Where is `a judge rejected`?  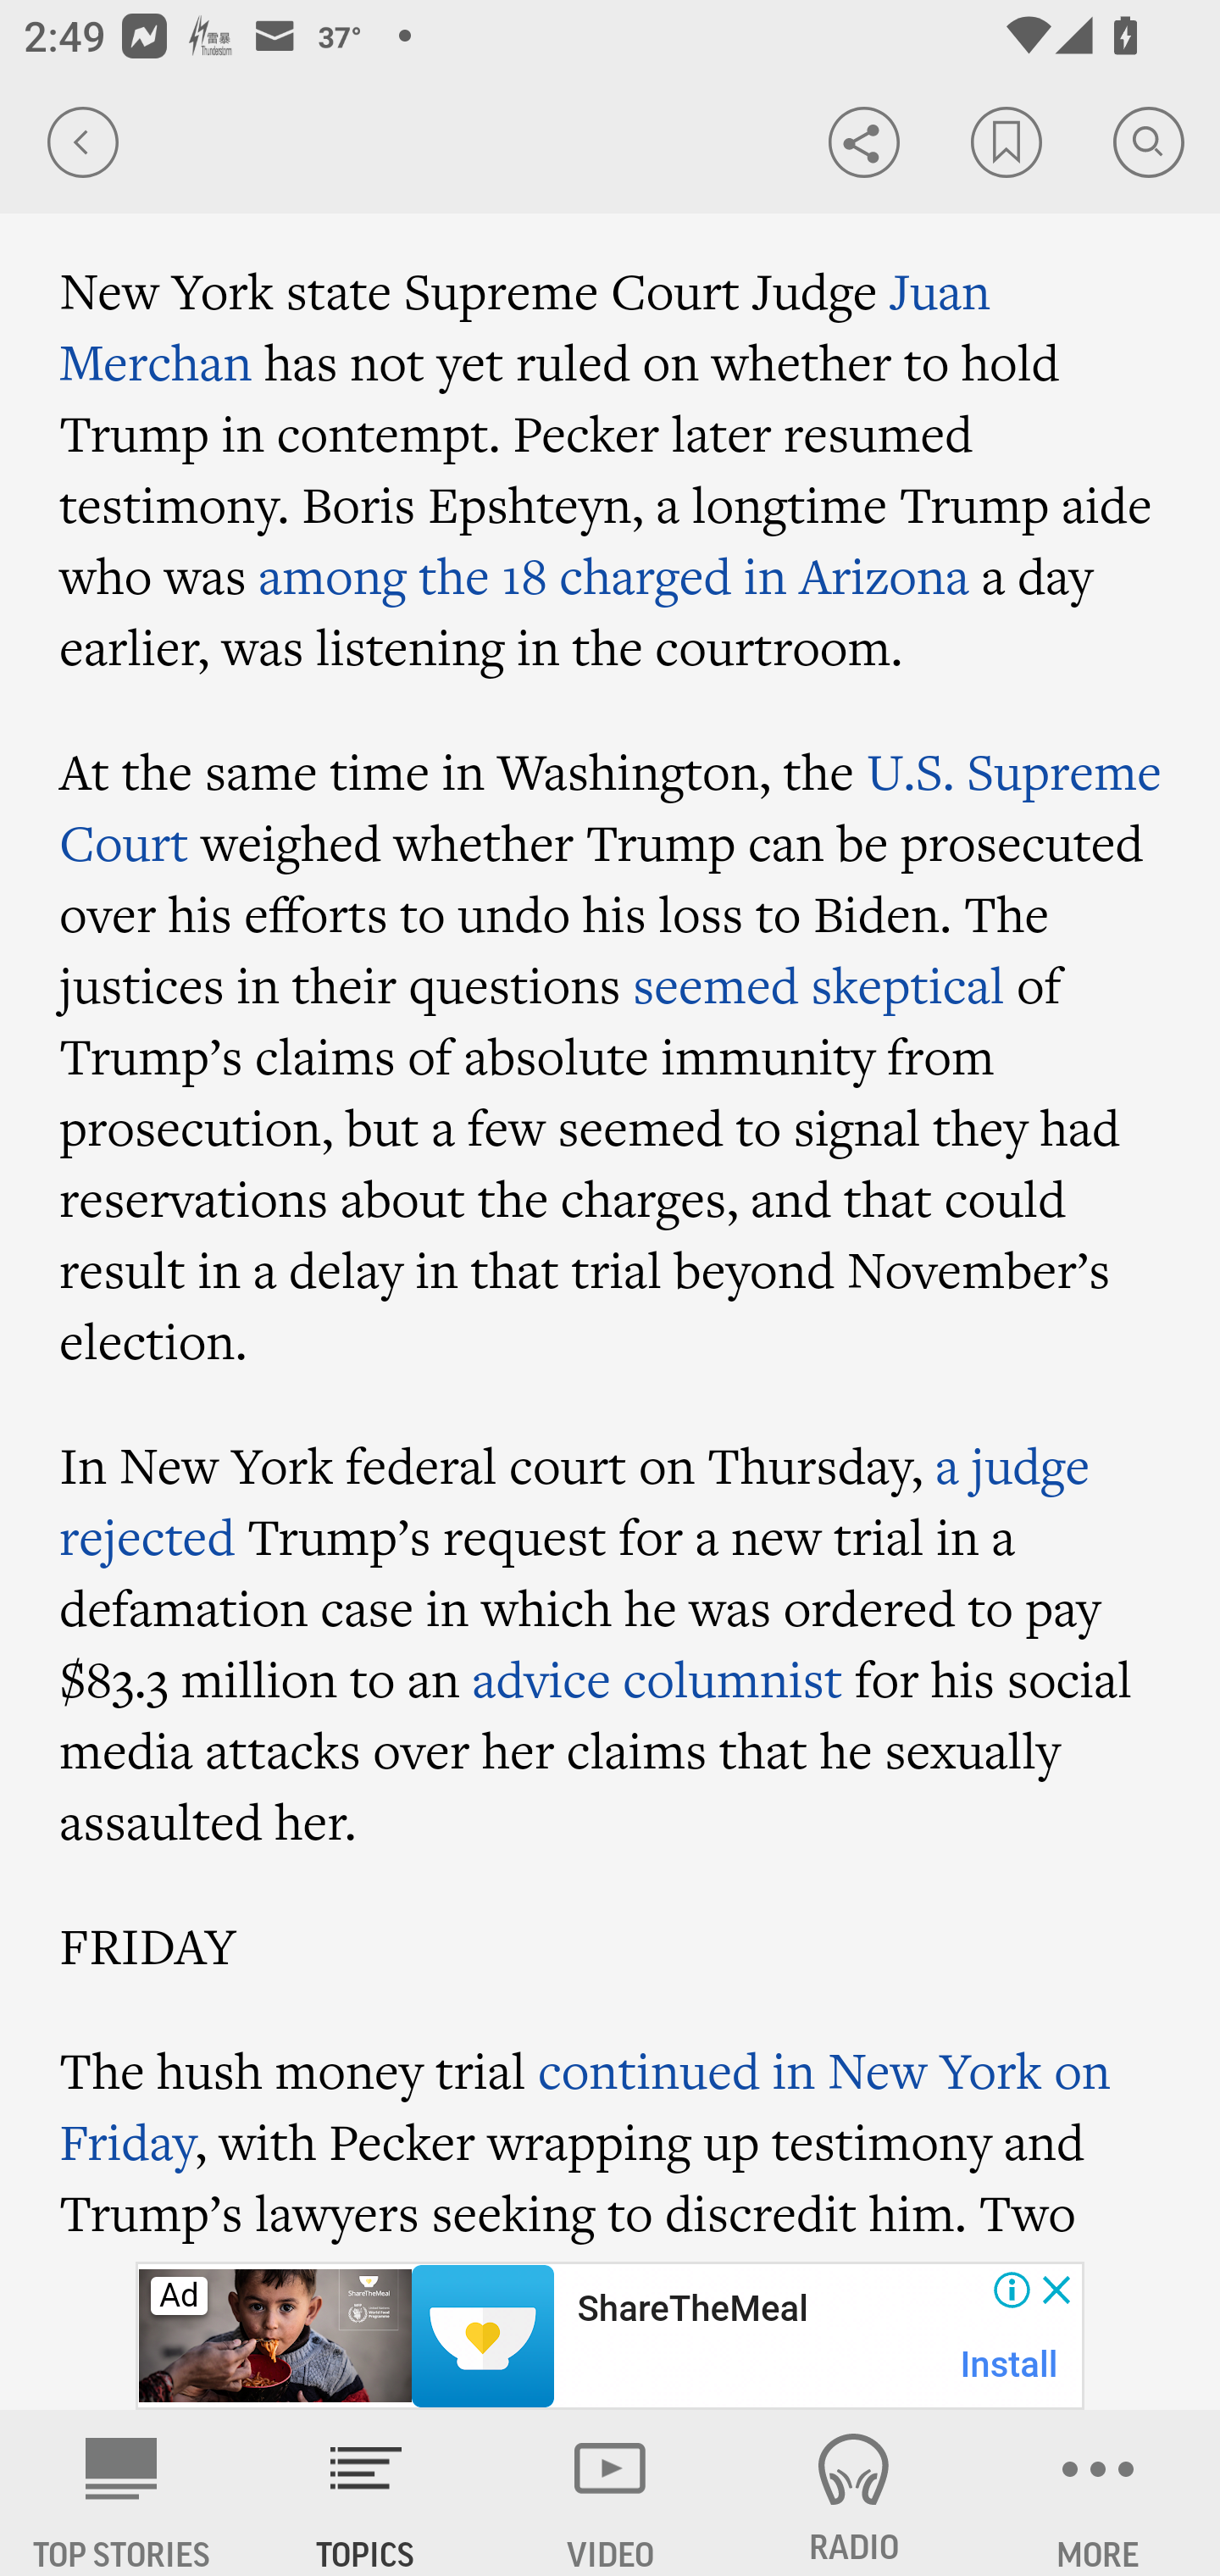 a judge rejected is located at coordinates (574, 1502).